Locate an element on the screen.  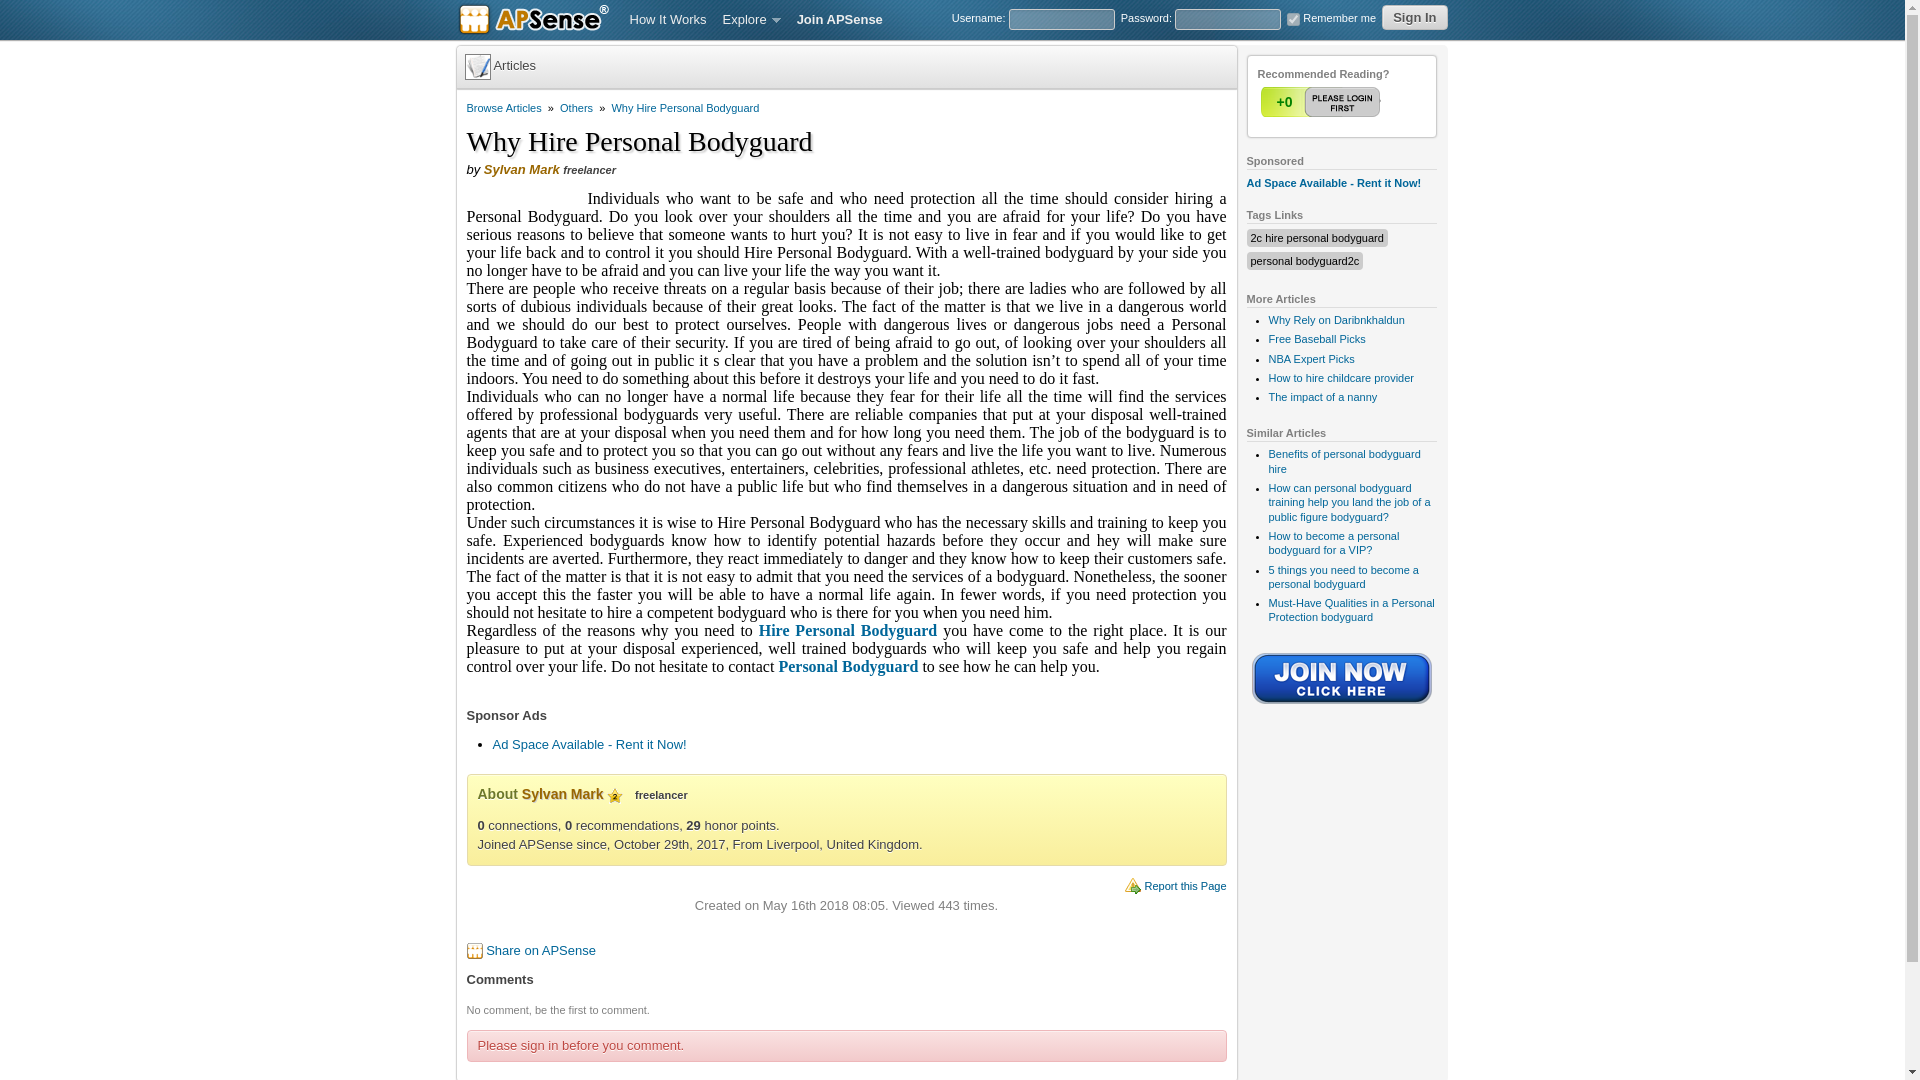
Ad Space Available - Rent it Now! is located at coordinates (1333, 183).